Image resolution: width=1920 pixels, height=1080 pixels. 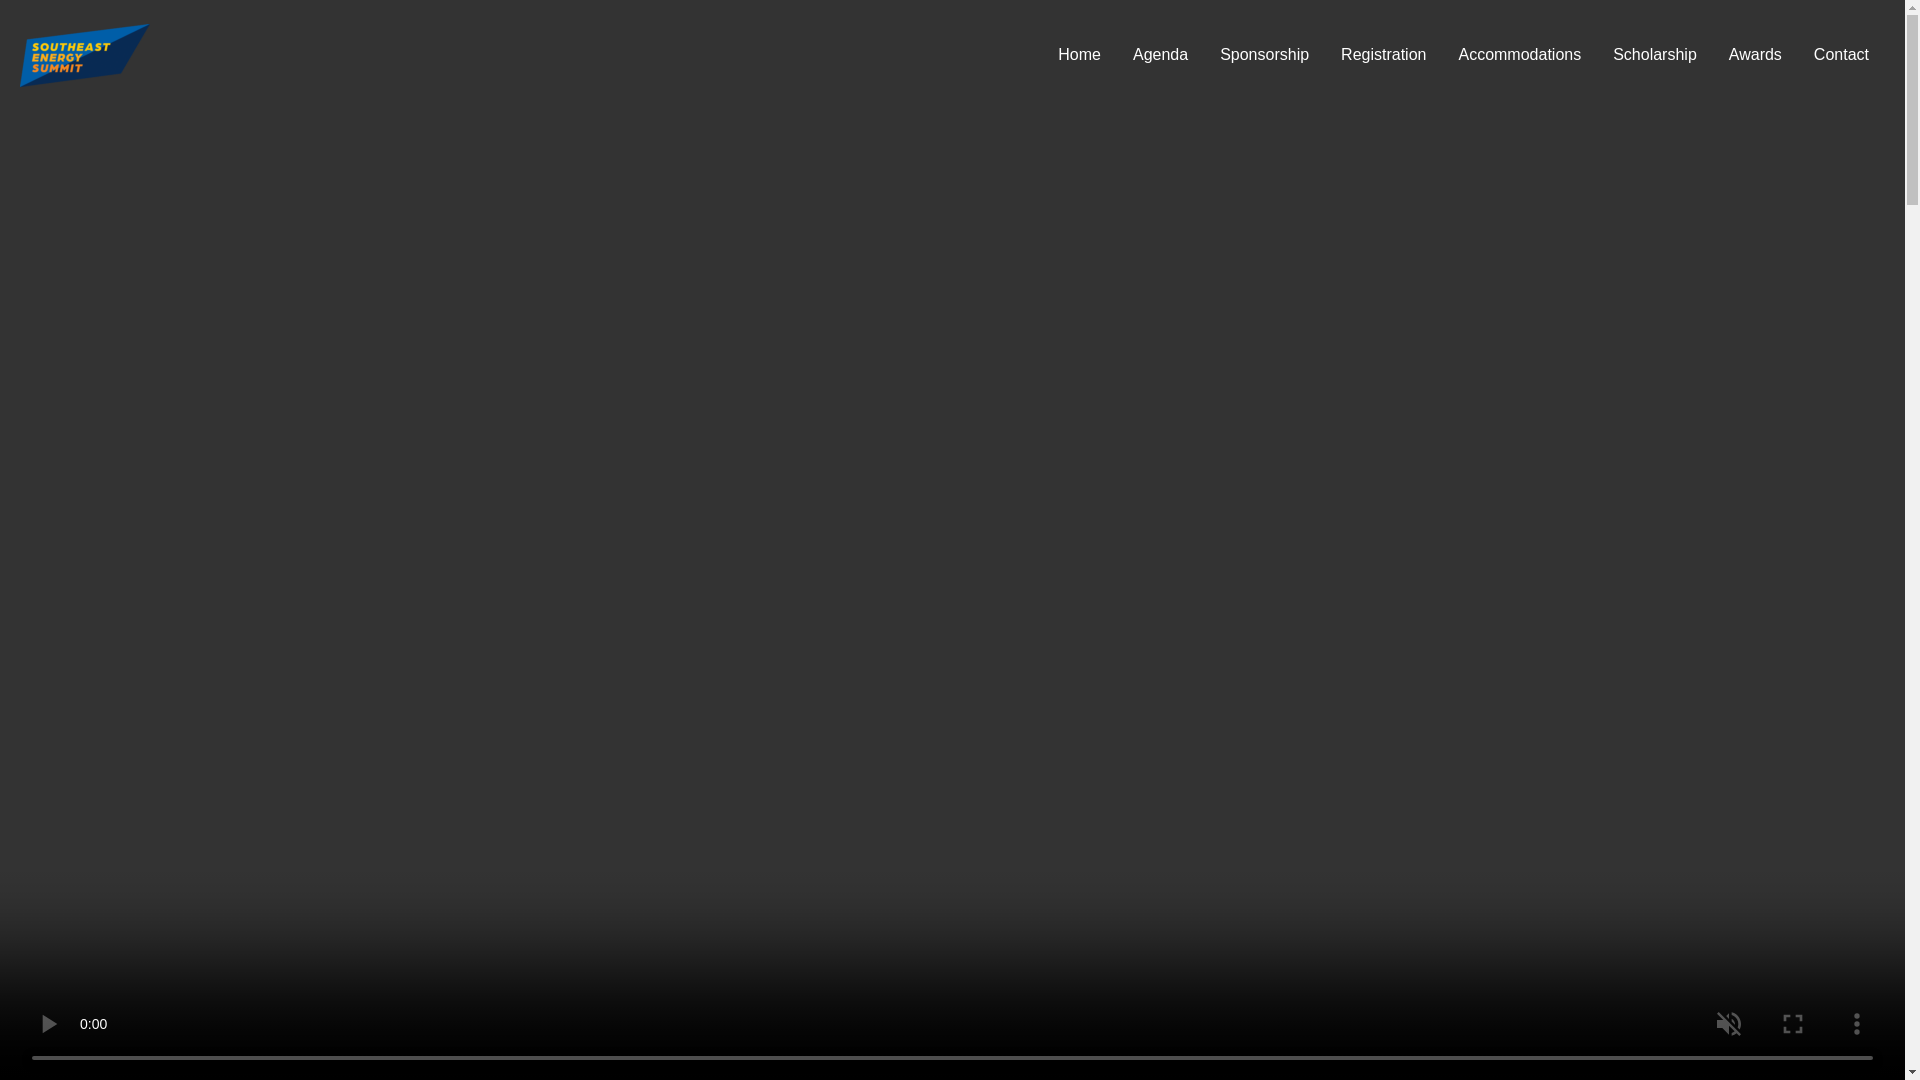 I want to click on Registration, so click(x=1382, y=55).